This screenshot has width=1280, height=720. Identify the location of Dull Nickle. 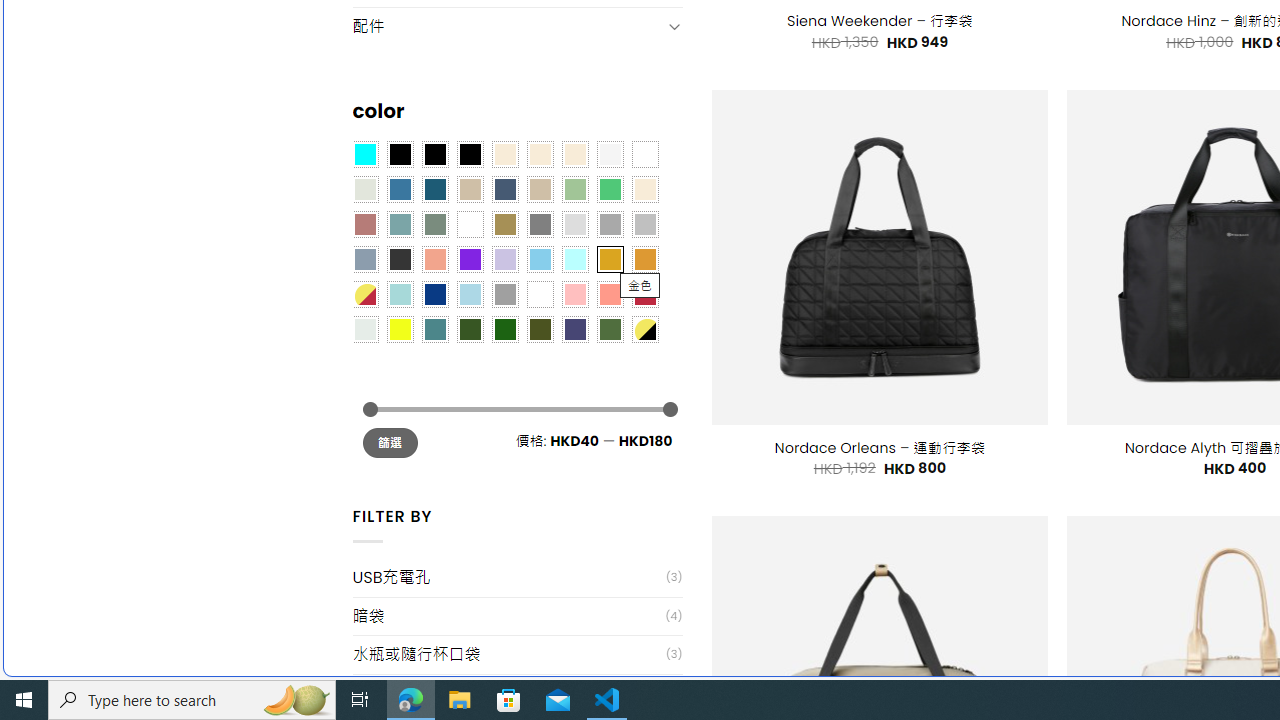
(364, 329).